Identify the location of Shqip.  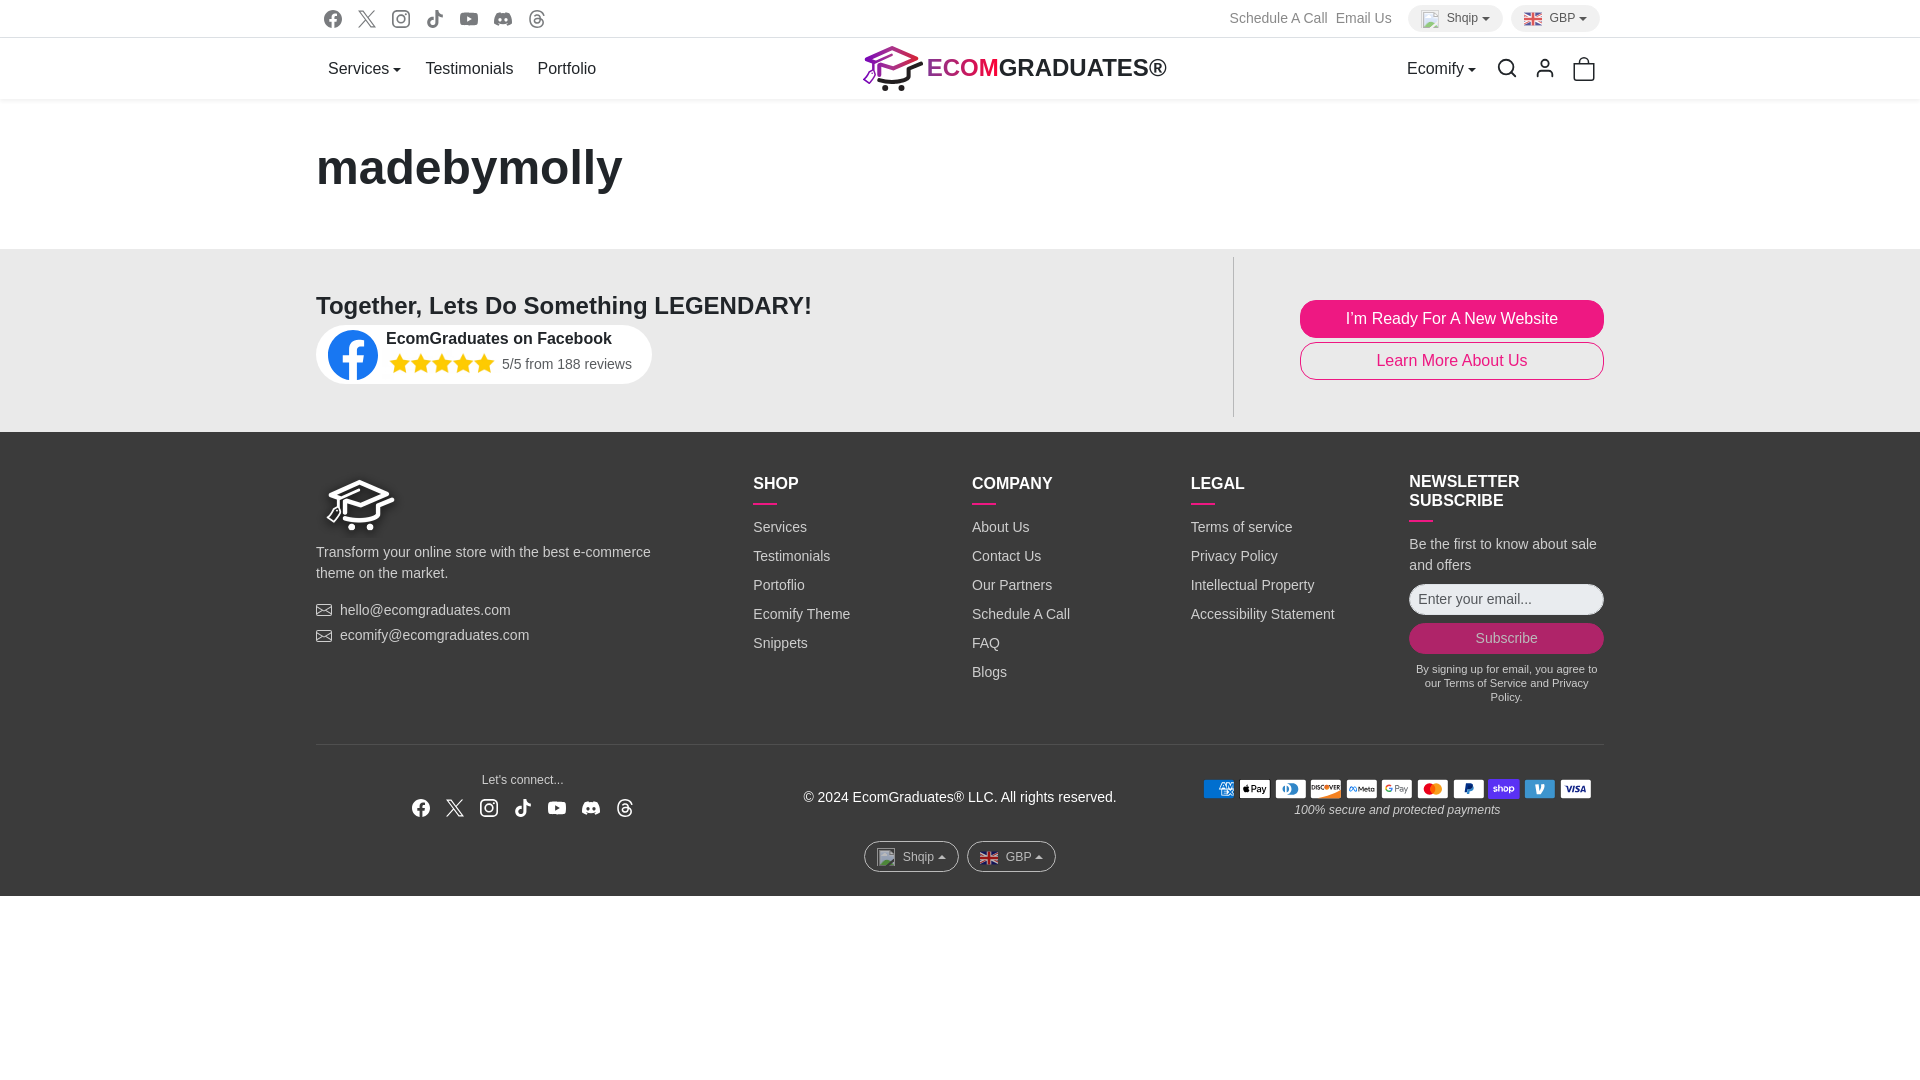
(1455, 18).